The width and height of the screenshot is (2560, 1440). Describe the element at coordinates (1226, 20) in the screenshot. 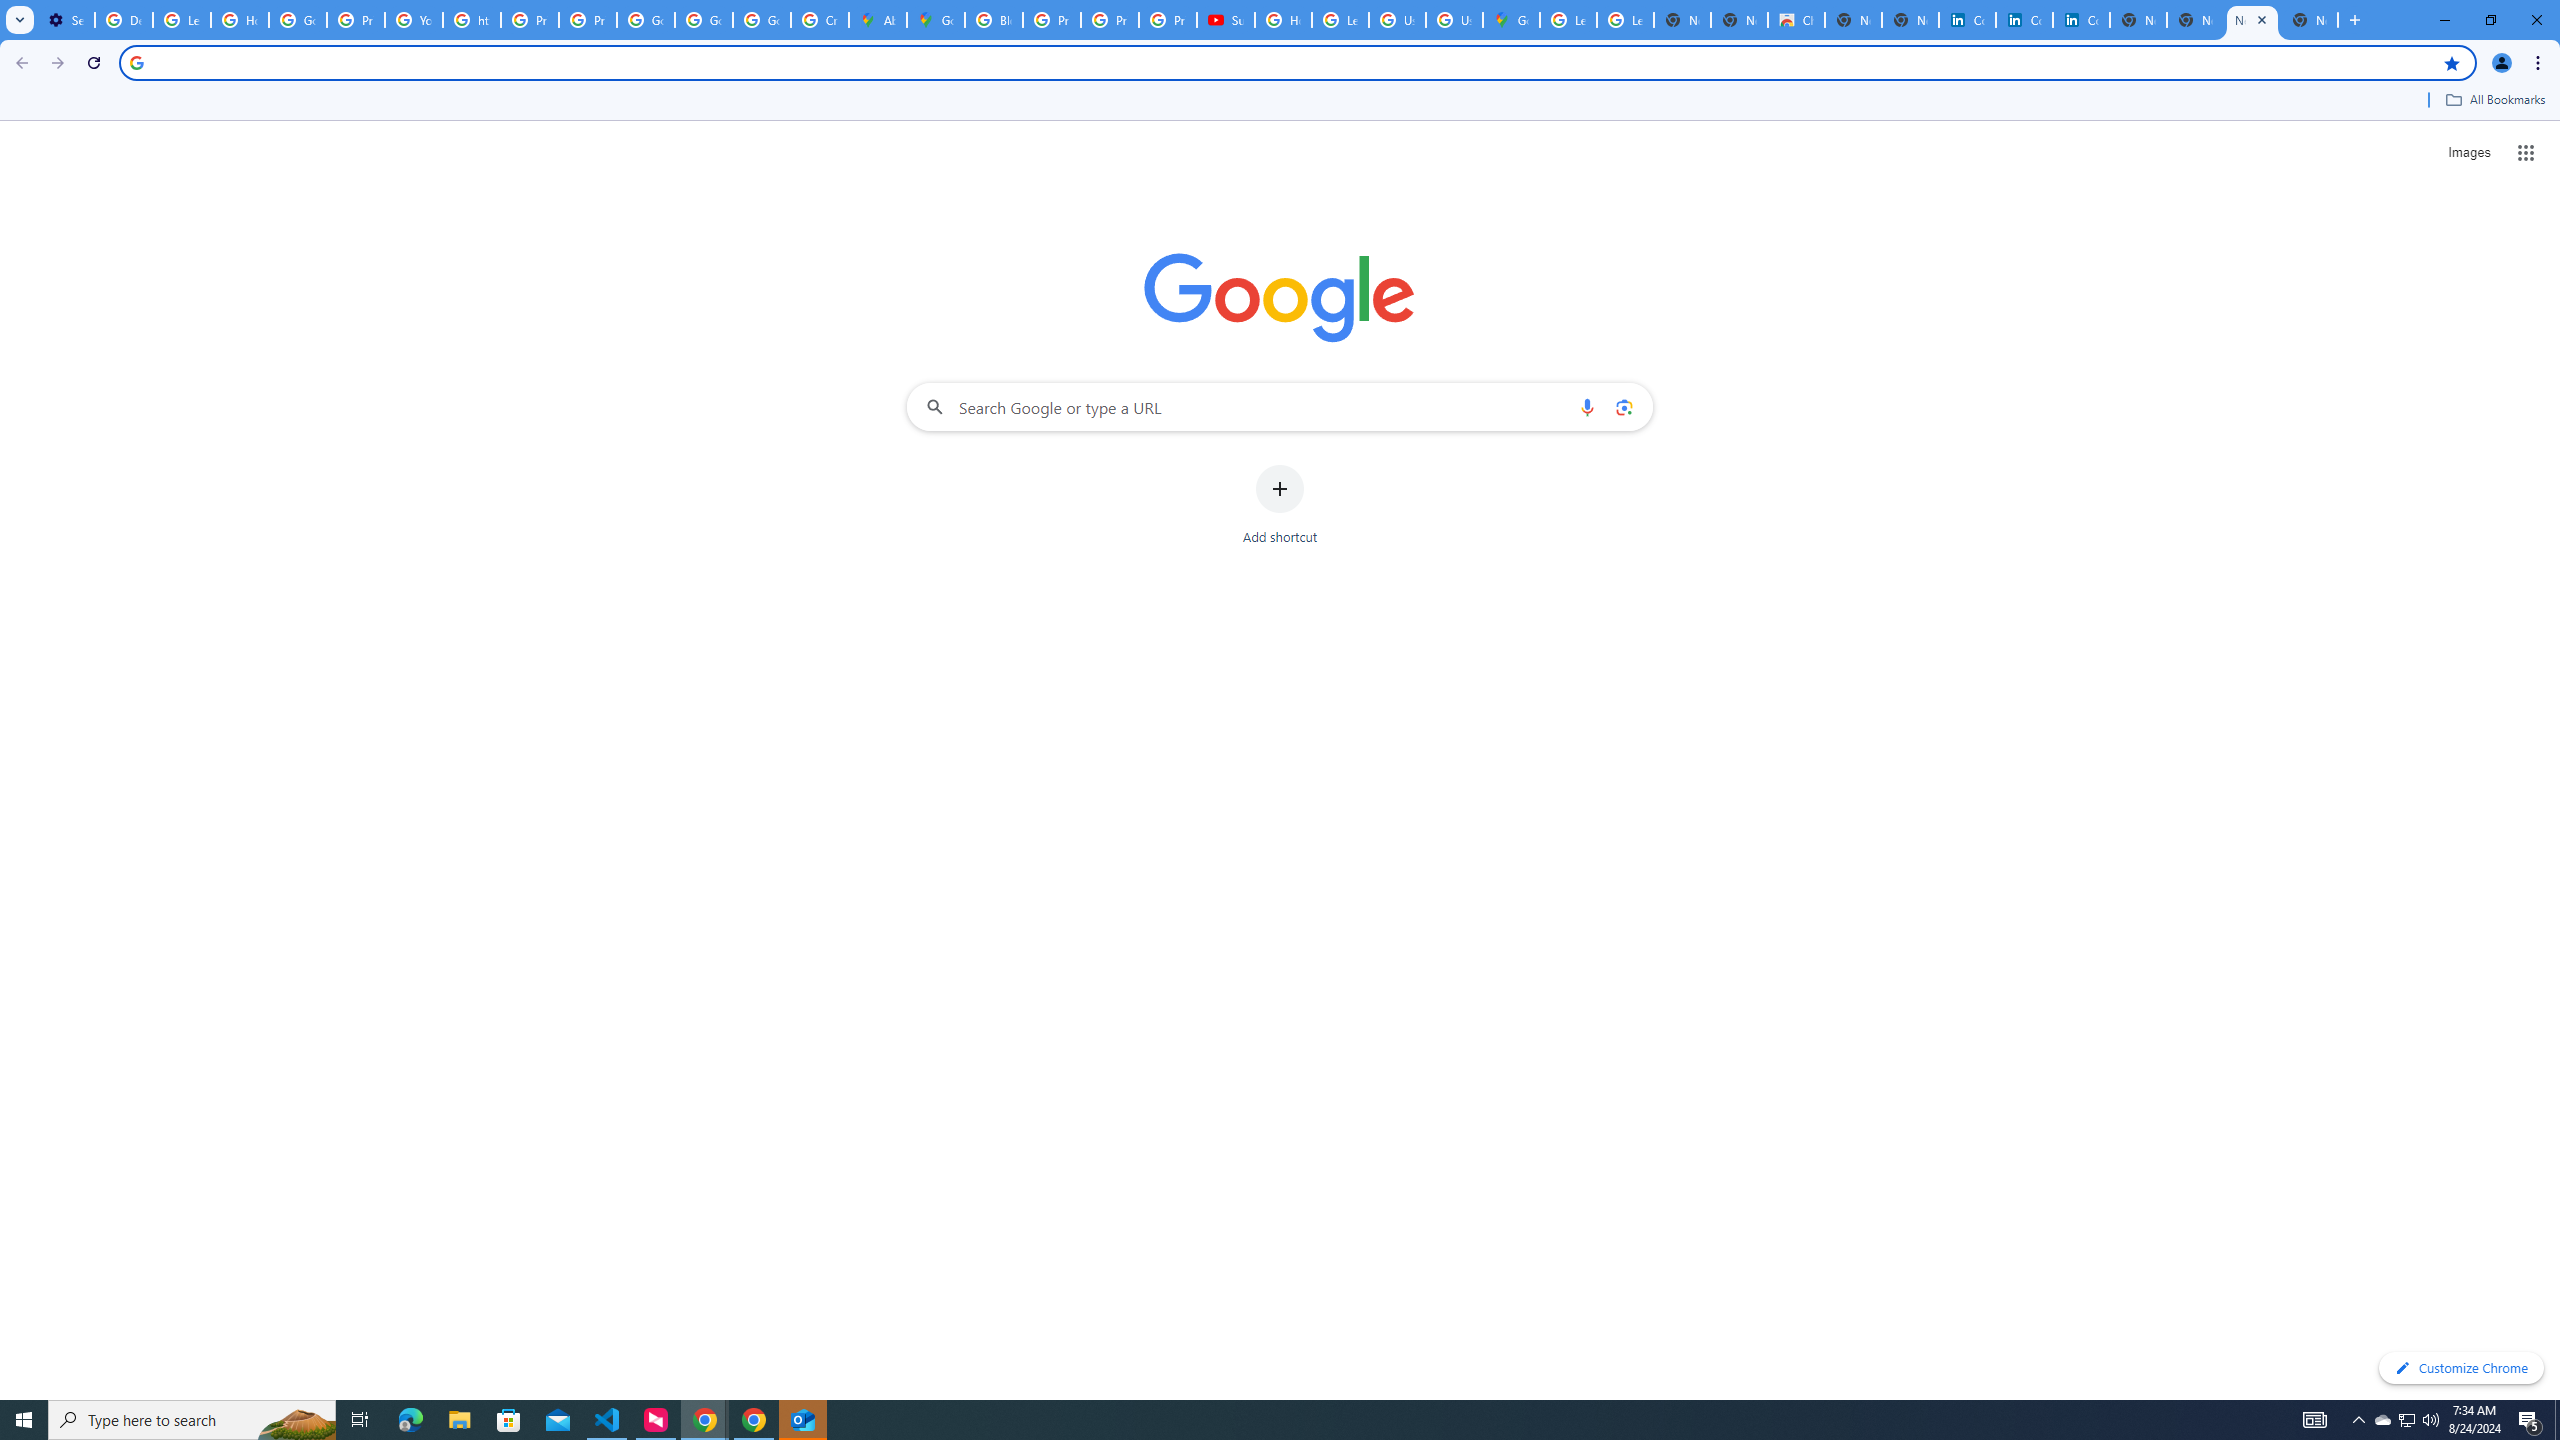

I see `Subscriptions - YouTube` at that location.